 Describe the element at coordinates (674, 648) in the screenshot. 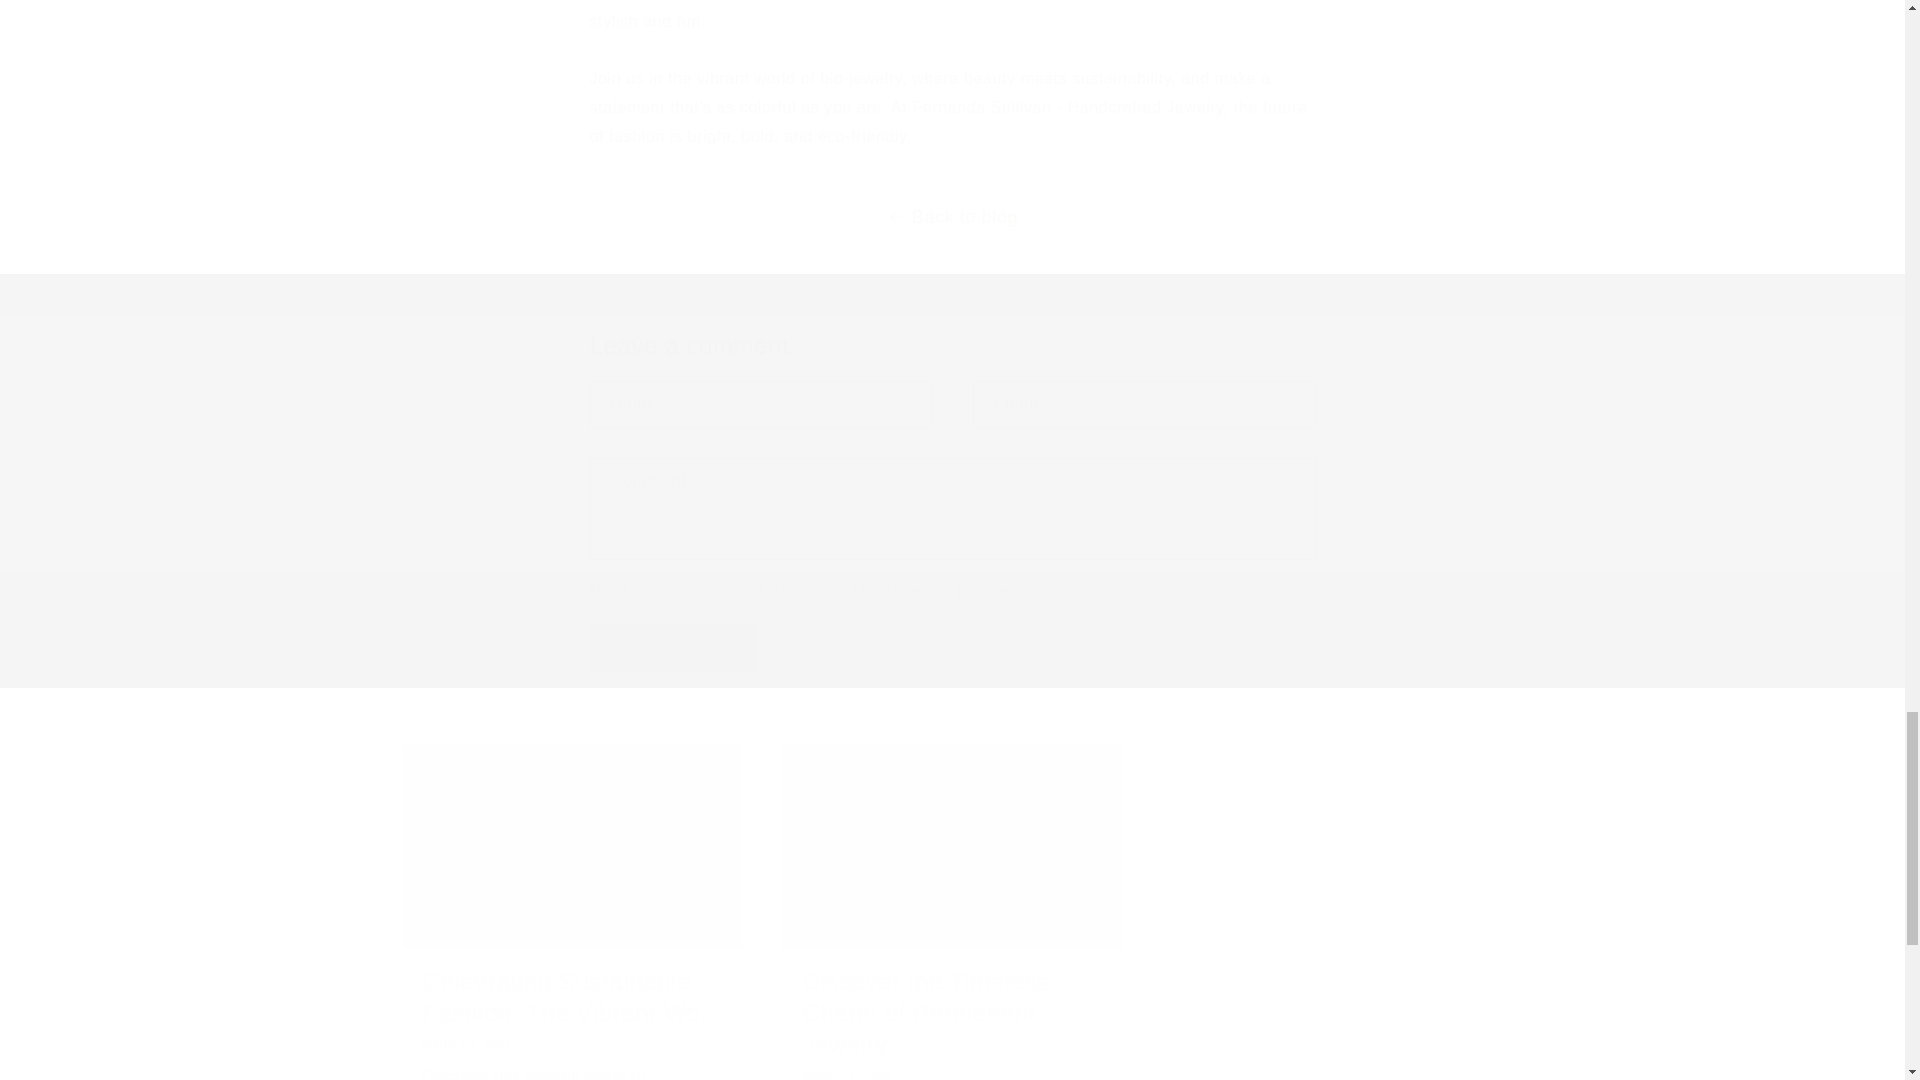

I see `Post comment` at that location.